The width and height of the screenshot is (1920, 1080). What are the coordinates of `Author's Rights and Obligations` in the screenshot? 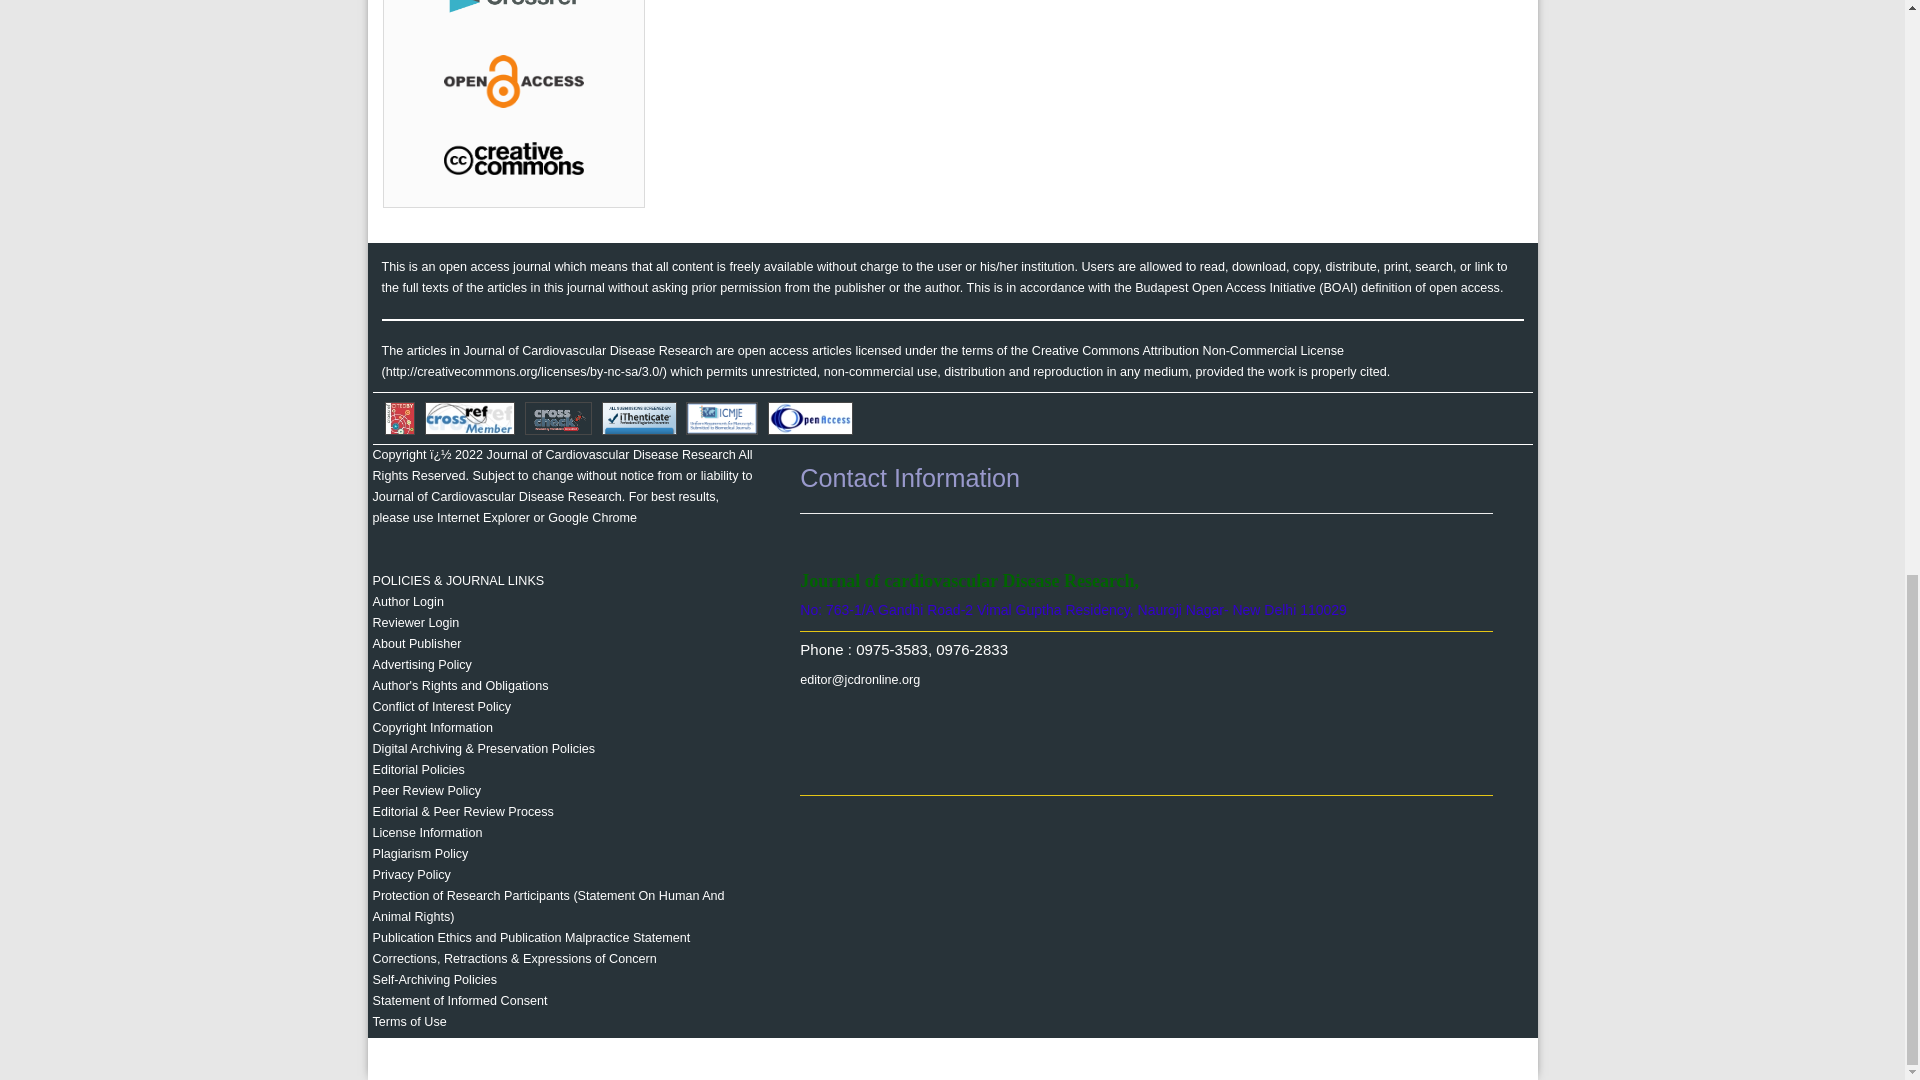 It's located at (460, 686).